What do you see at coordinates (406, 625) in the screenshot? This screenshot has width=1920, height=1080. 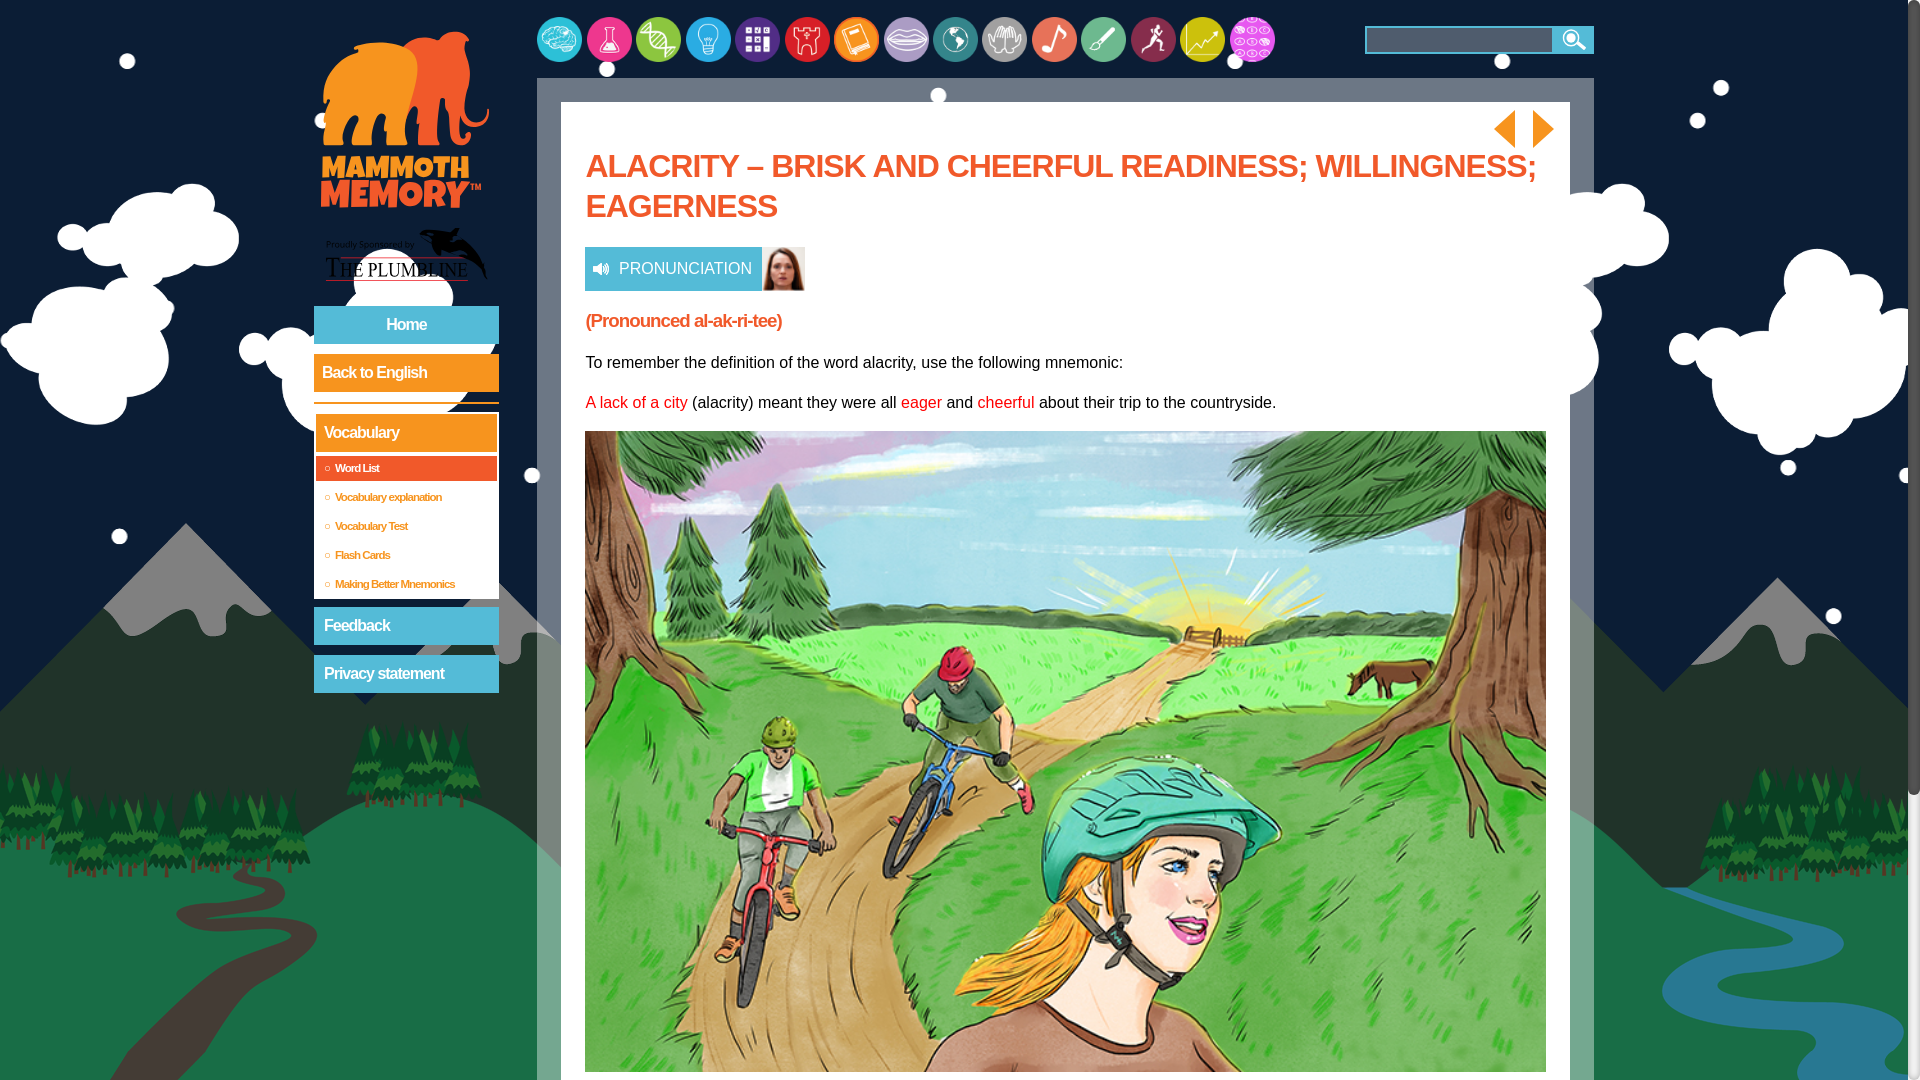 I see `Feedback` at bounding box center [406, 625].